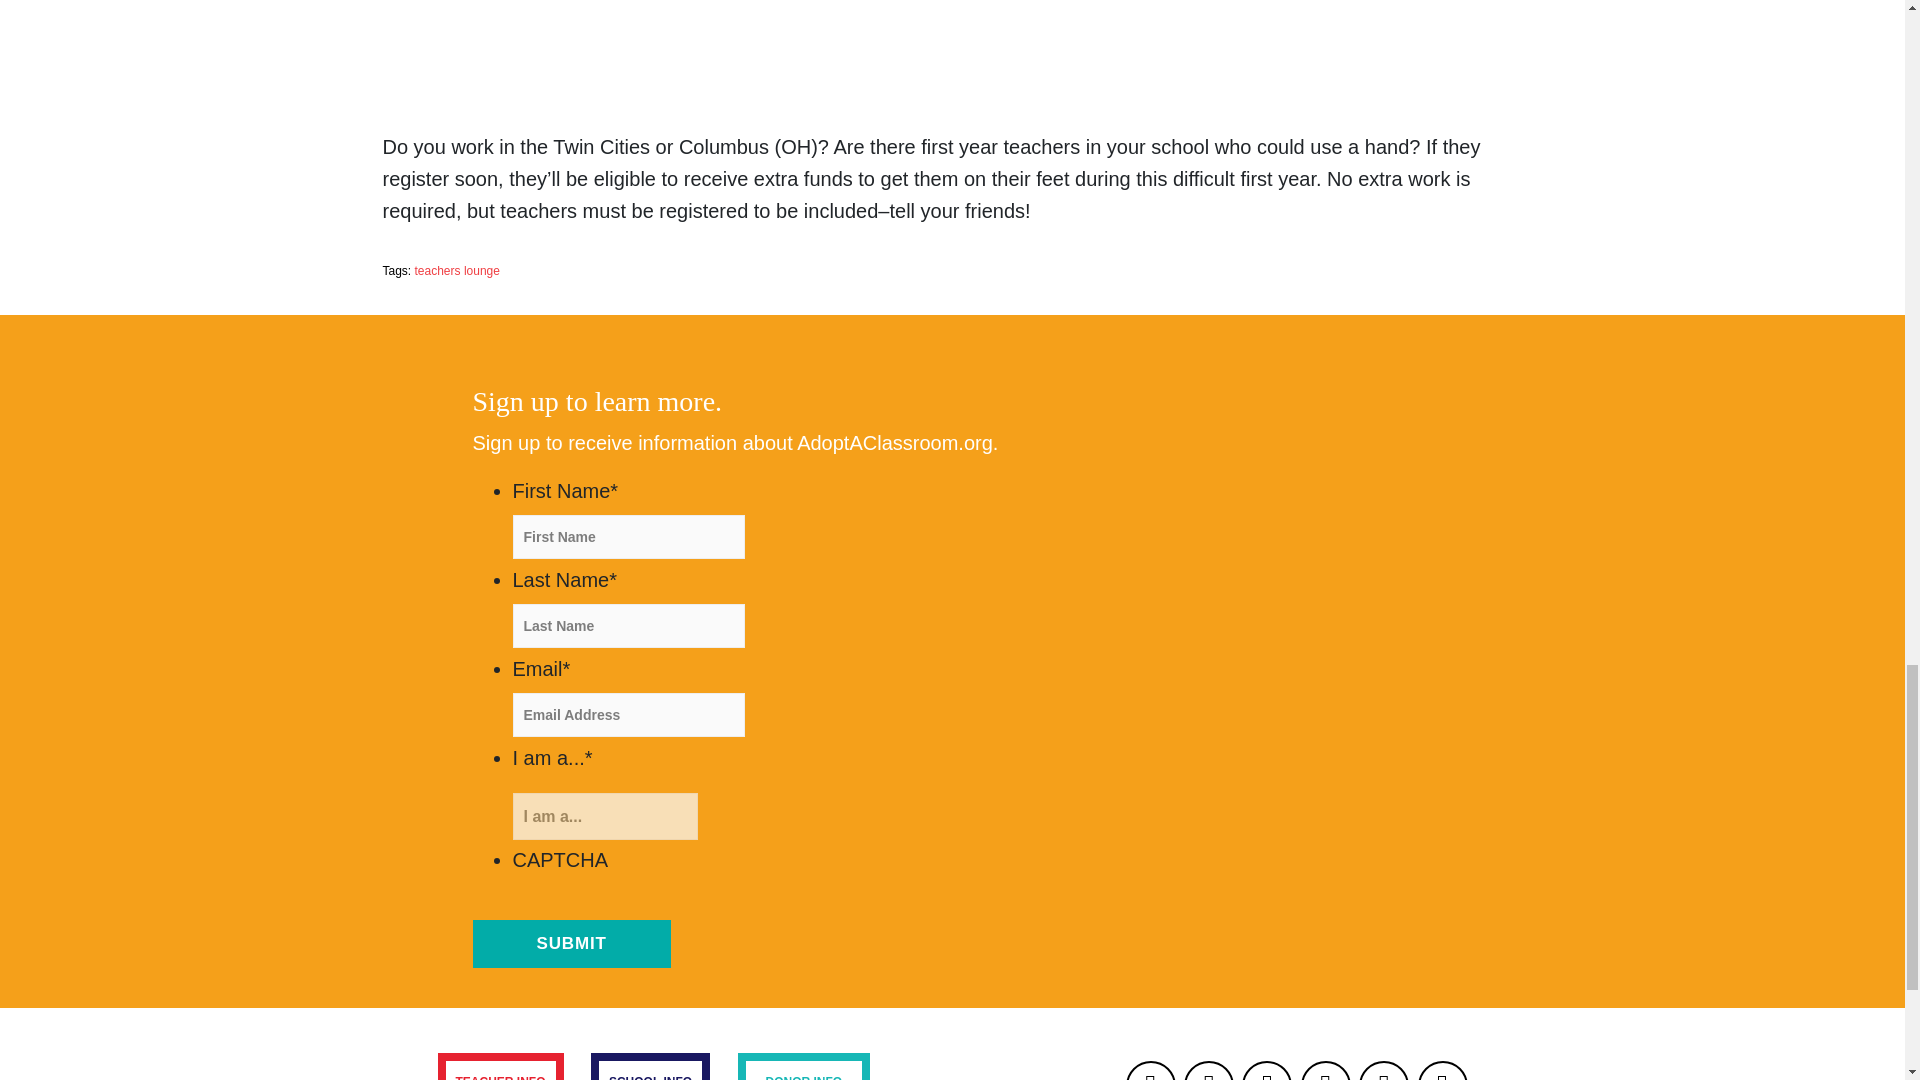  Describe the element at coordinates (571, 944) in the screenshot. I see `Submit` at that location.